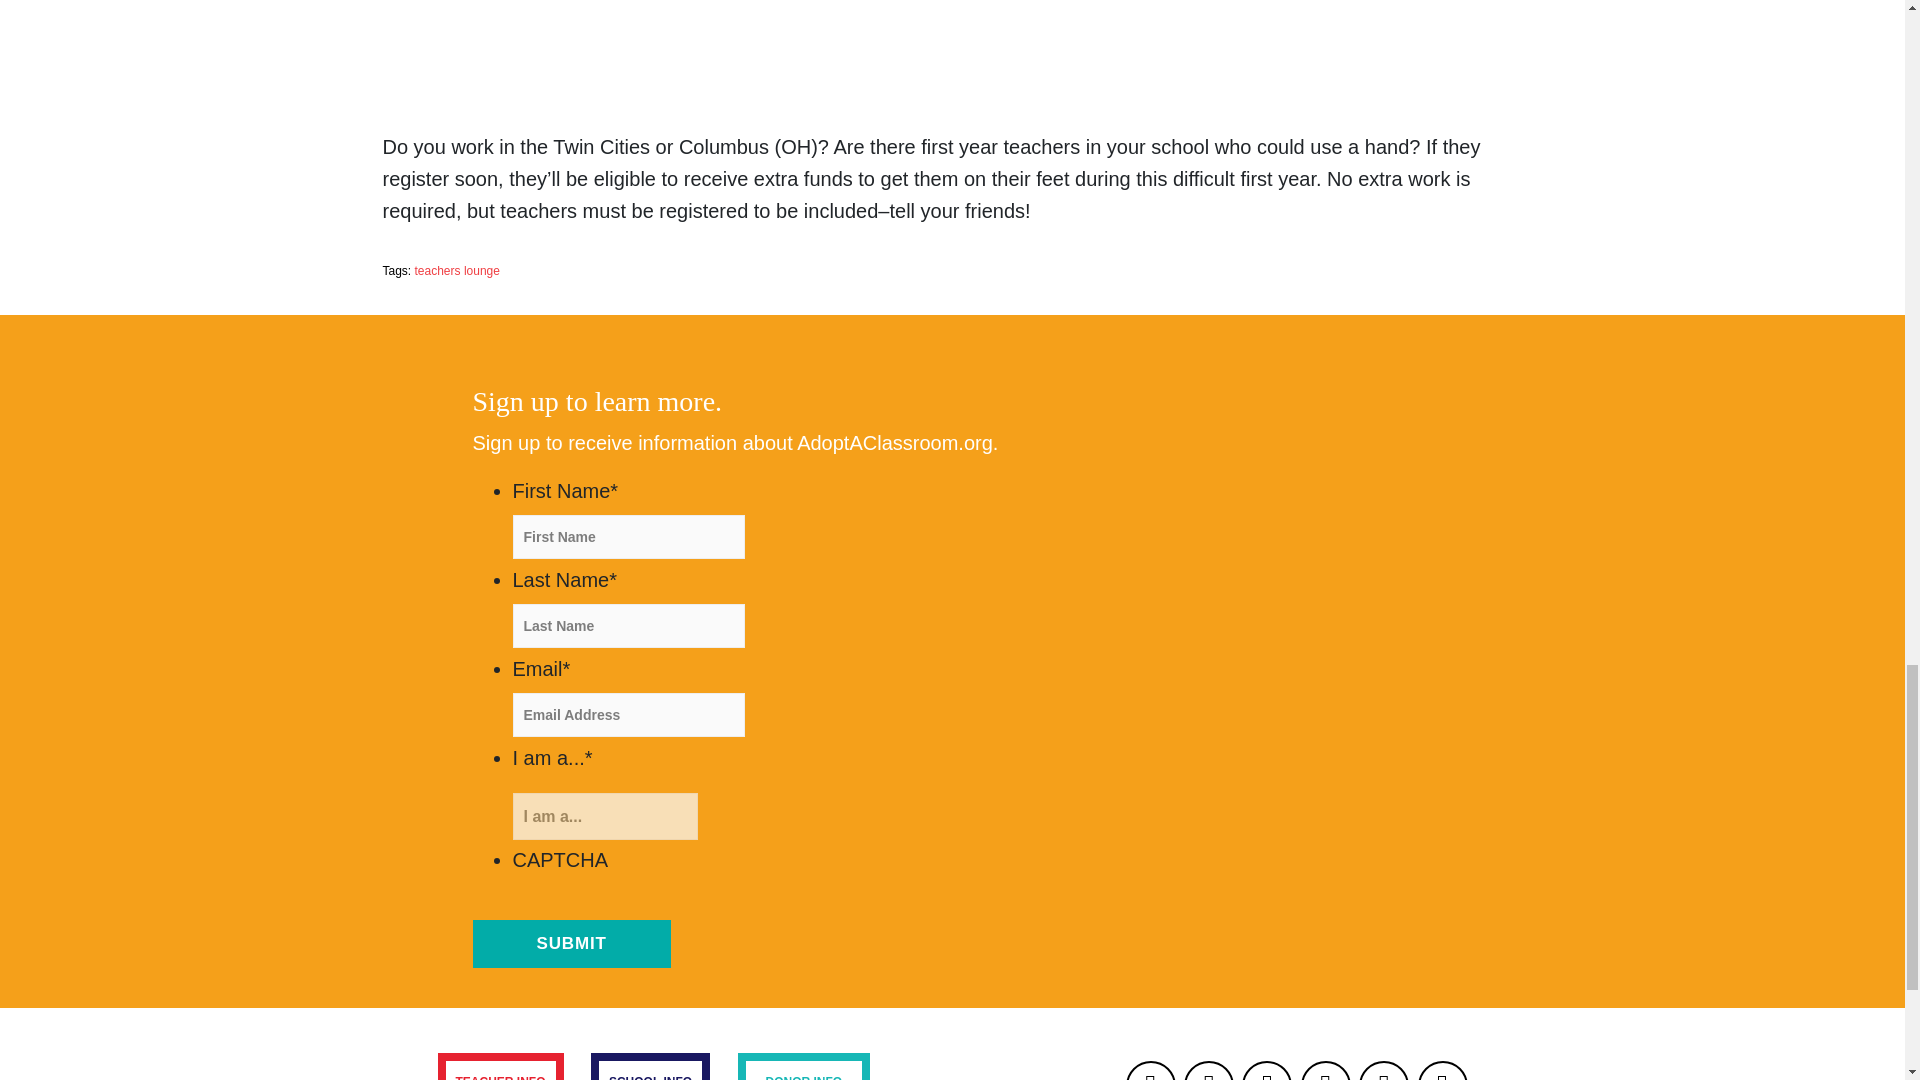  Describe the element at coordinates (571, 944) in the screenshot. I see `Submit` at that location.